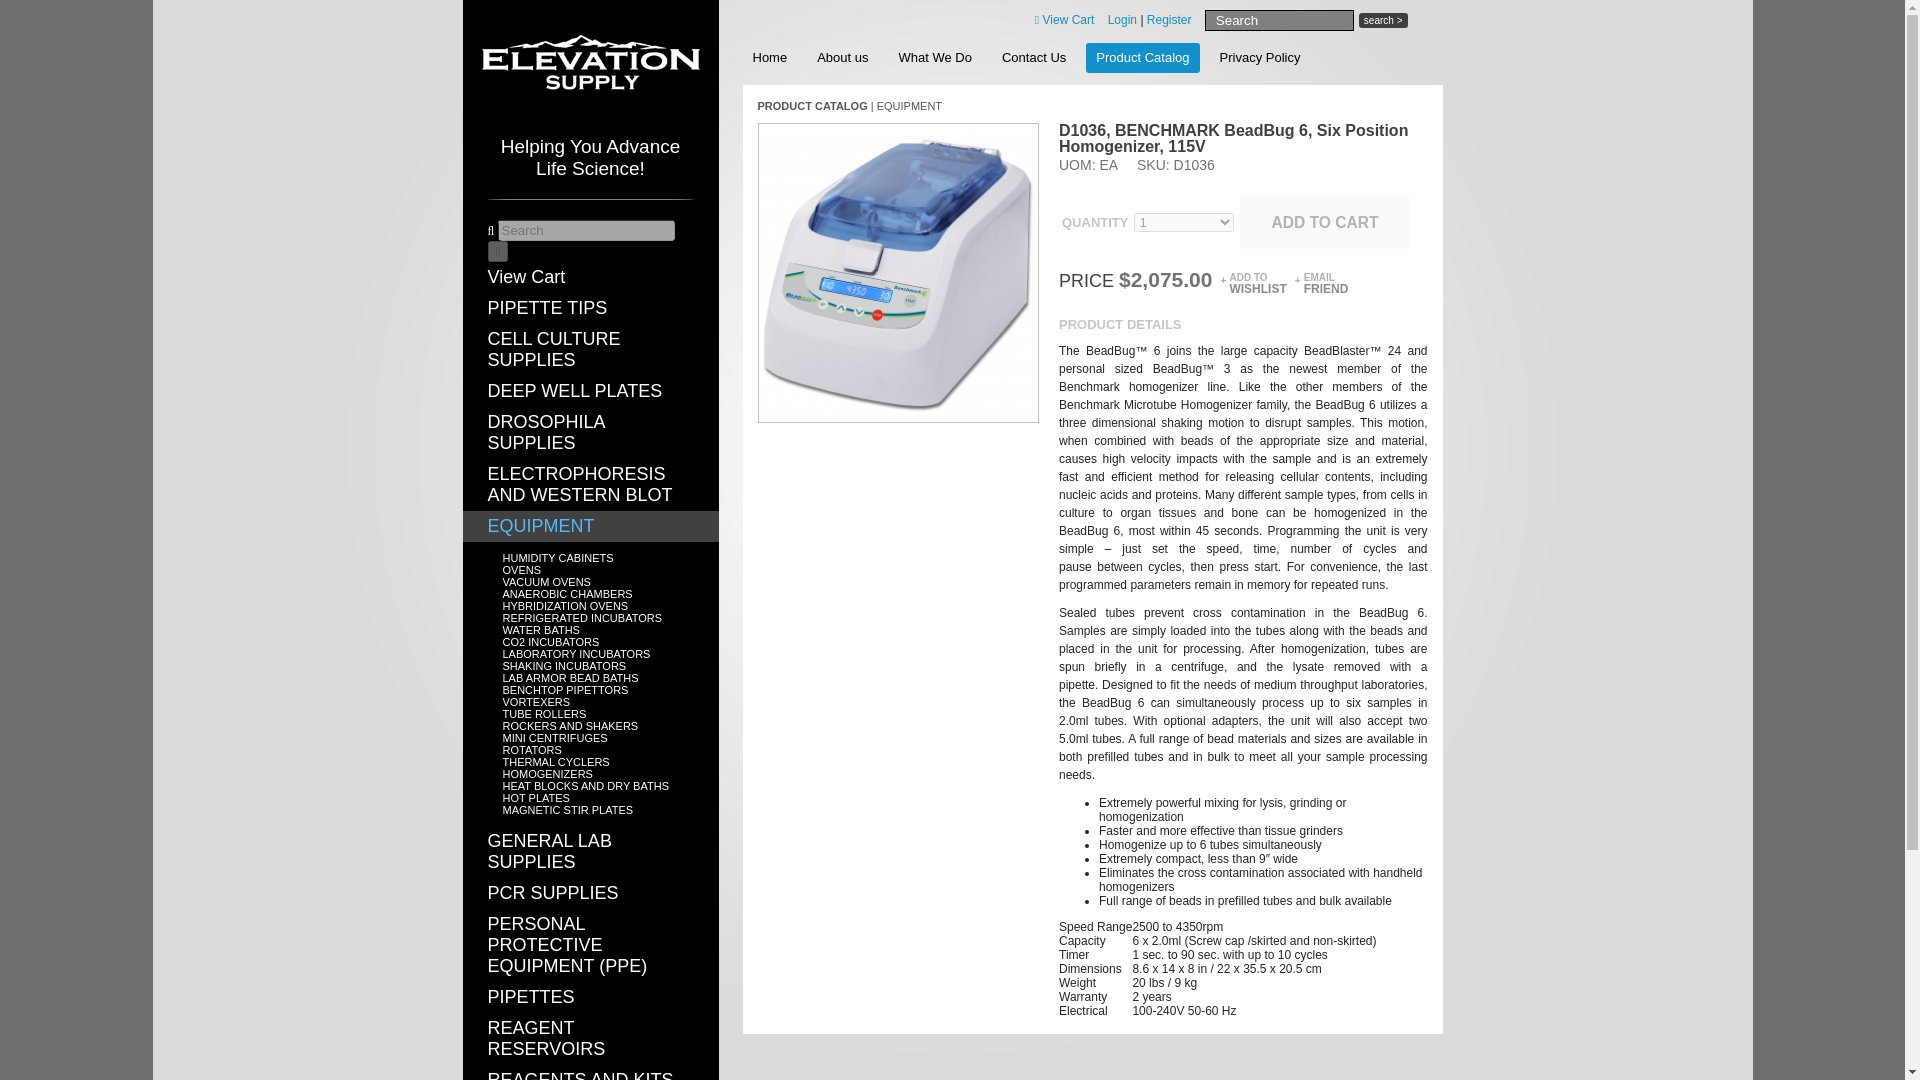 The image size is (1920, 1080). I want to click on ROTATORS, so click(530, 750).